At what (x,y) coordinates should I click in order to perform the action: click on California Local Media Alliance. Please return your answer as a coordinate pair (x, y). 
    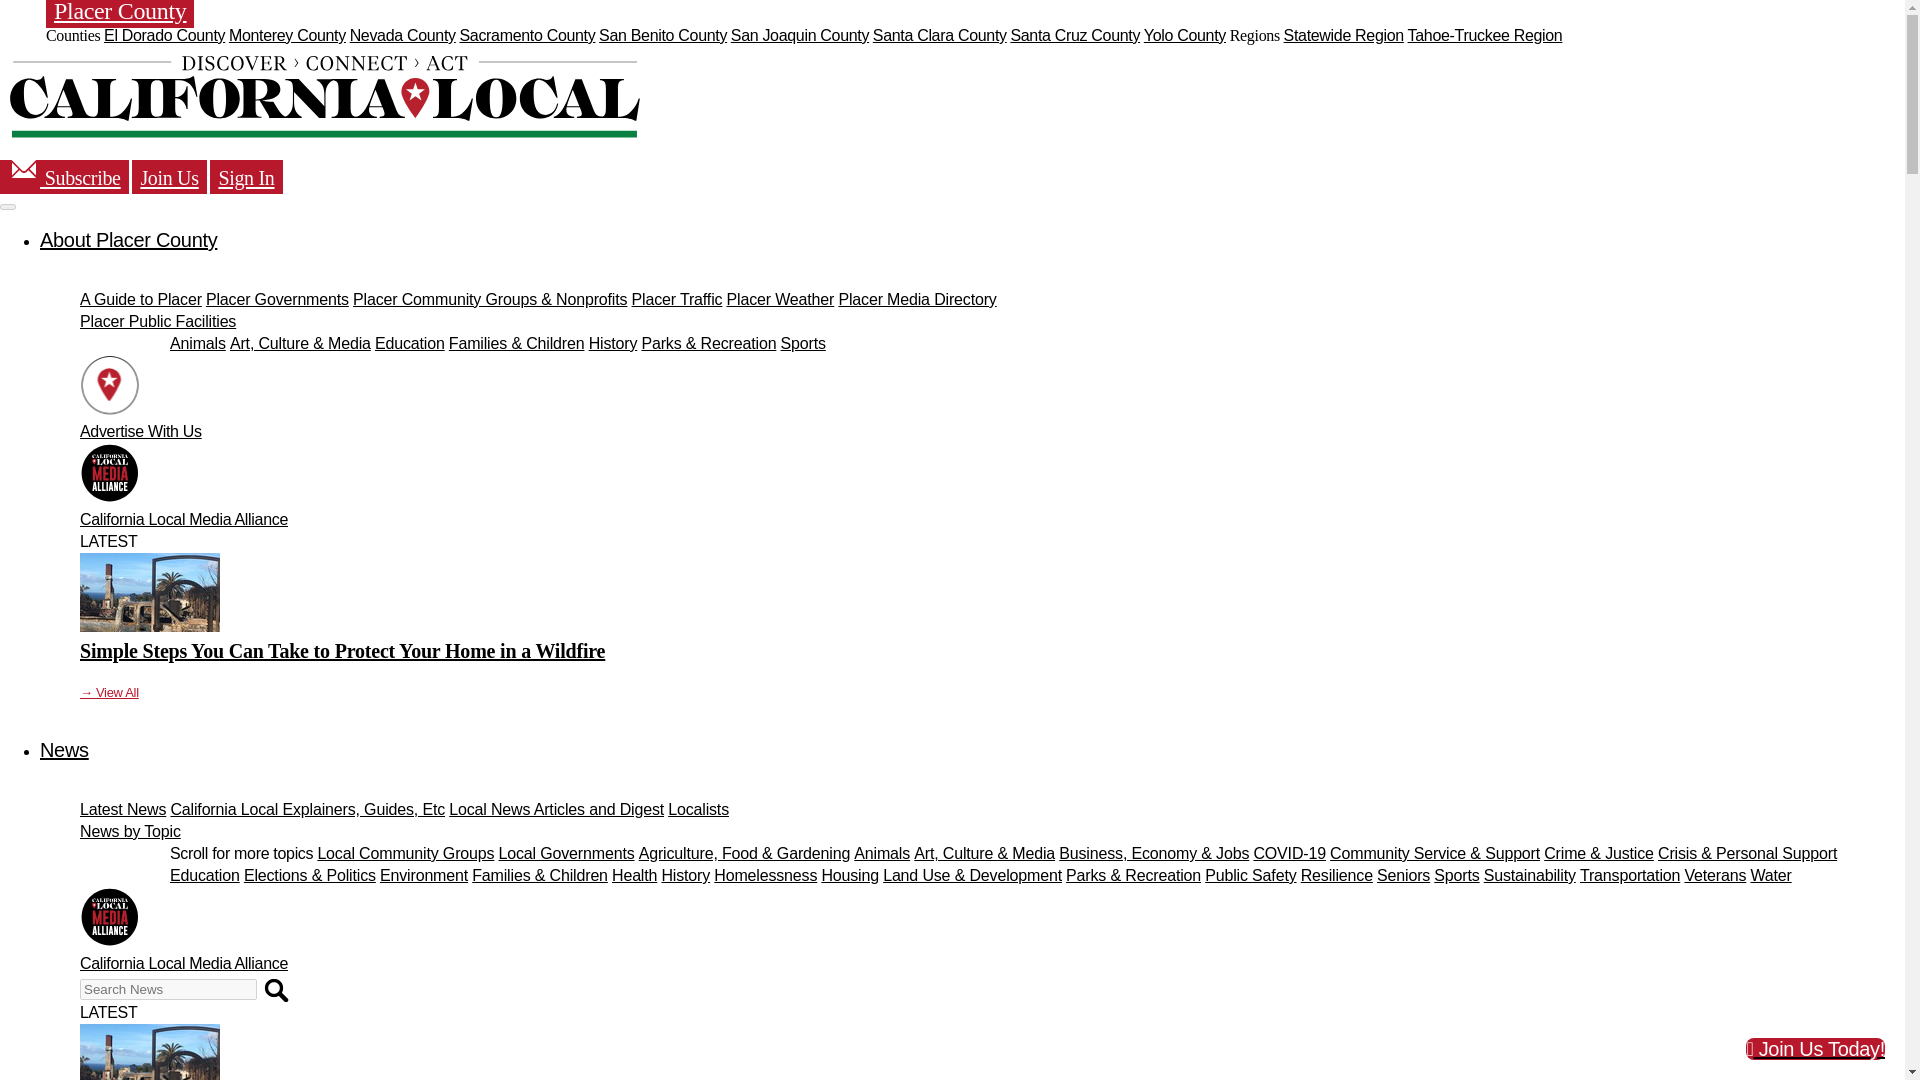
    Looking at the image, I should click on (184, 519).